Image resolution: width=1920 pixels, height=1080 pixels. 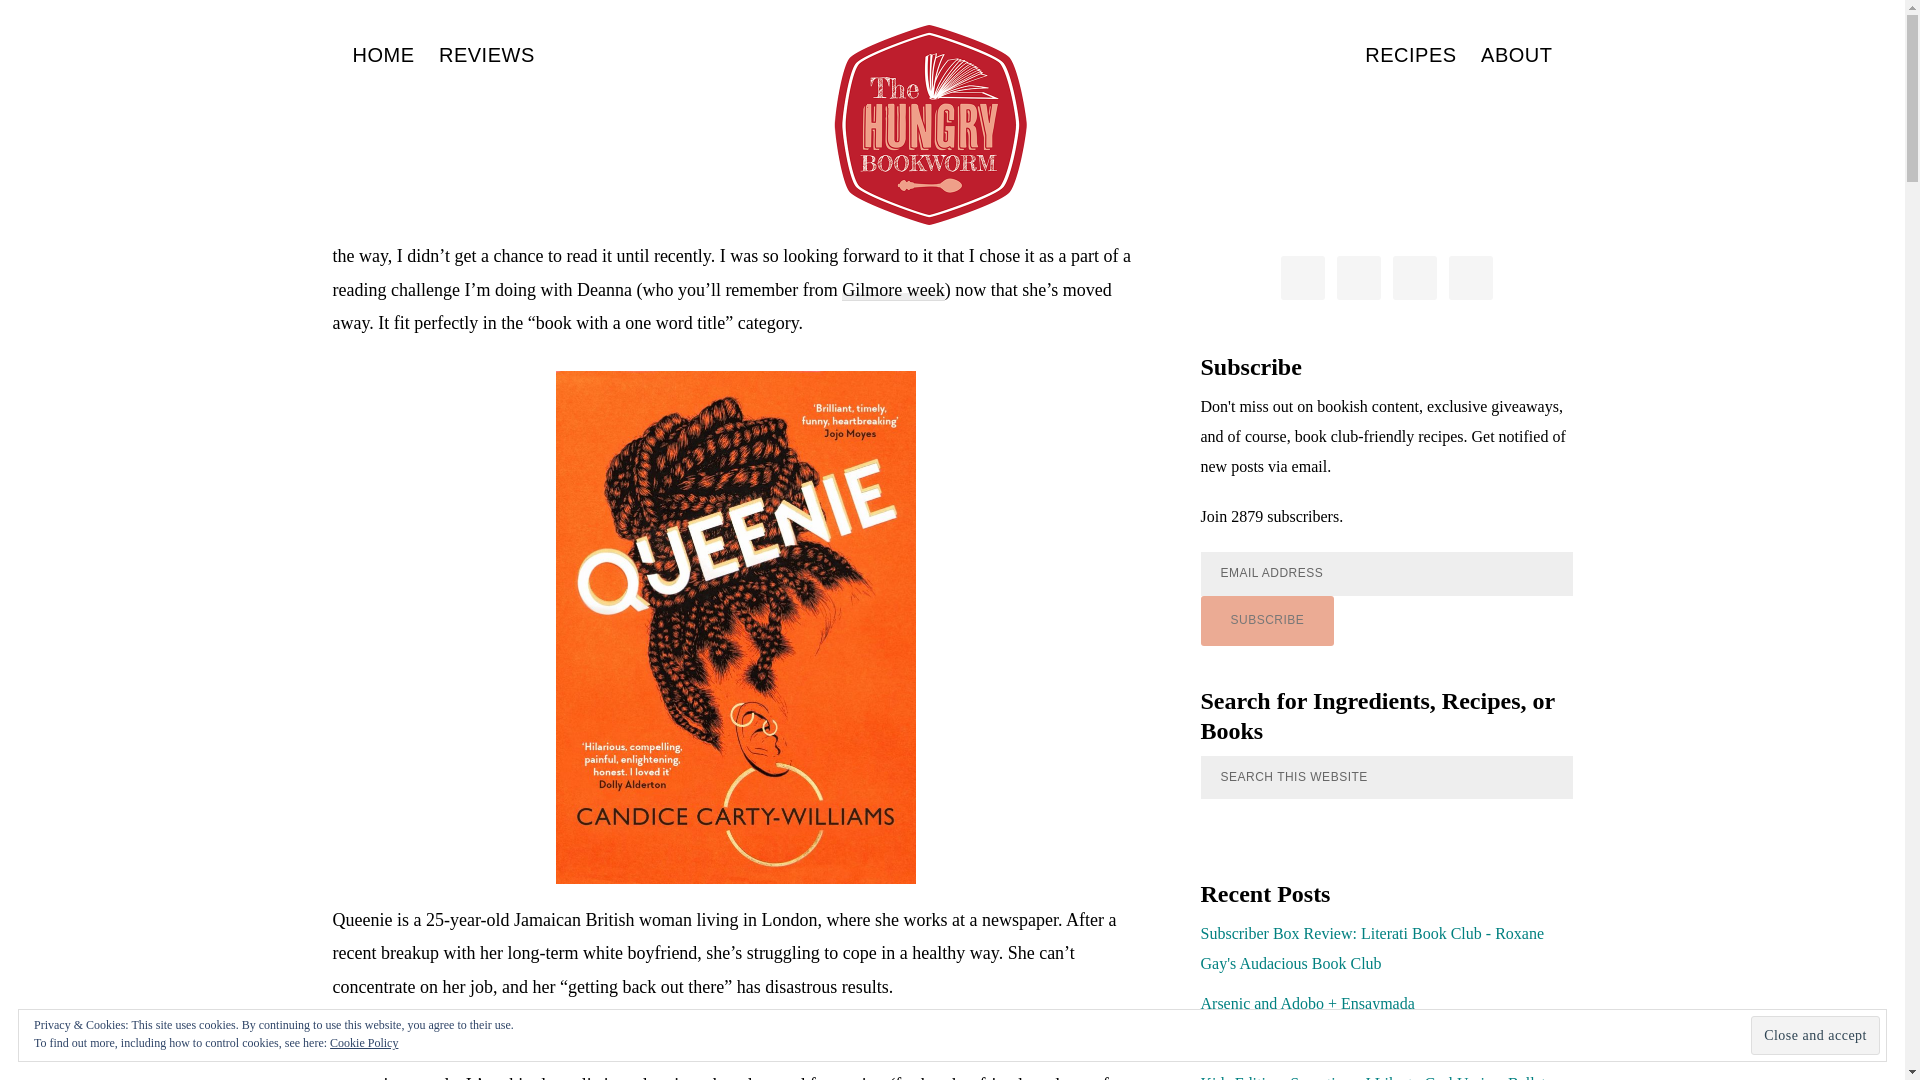 What do you see at coordinates (893, 290) in the screenshot?
I see `Gilmore week` at bounding box center [893, 290].